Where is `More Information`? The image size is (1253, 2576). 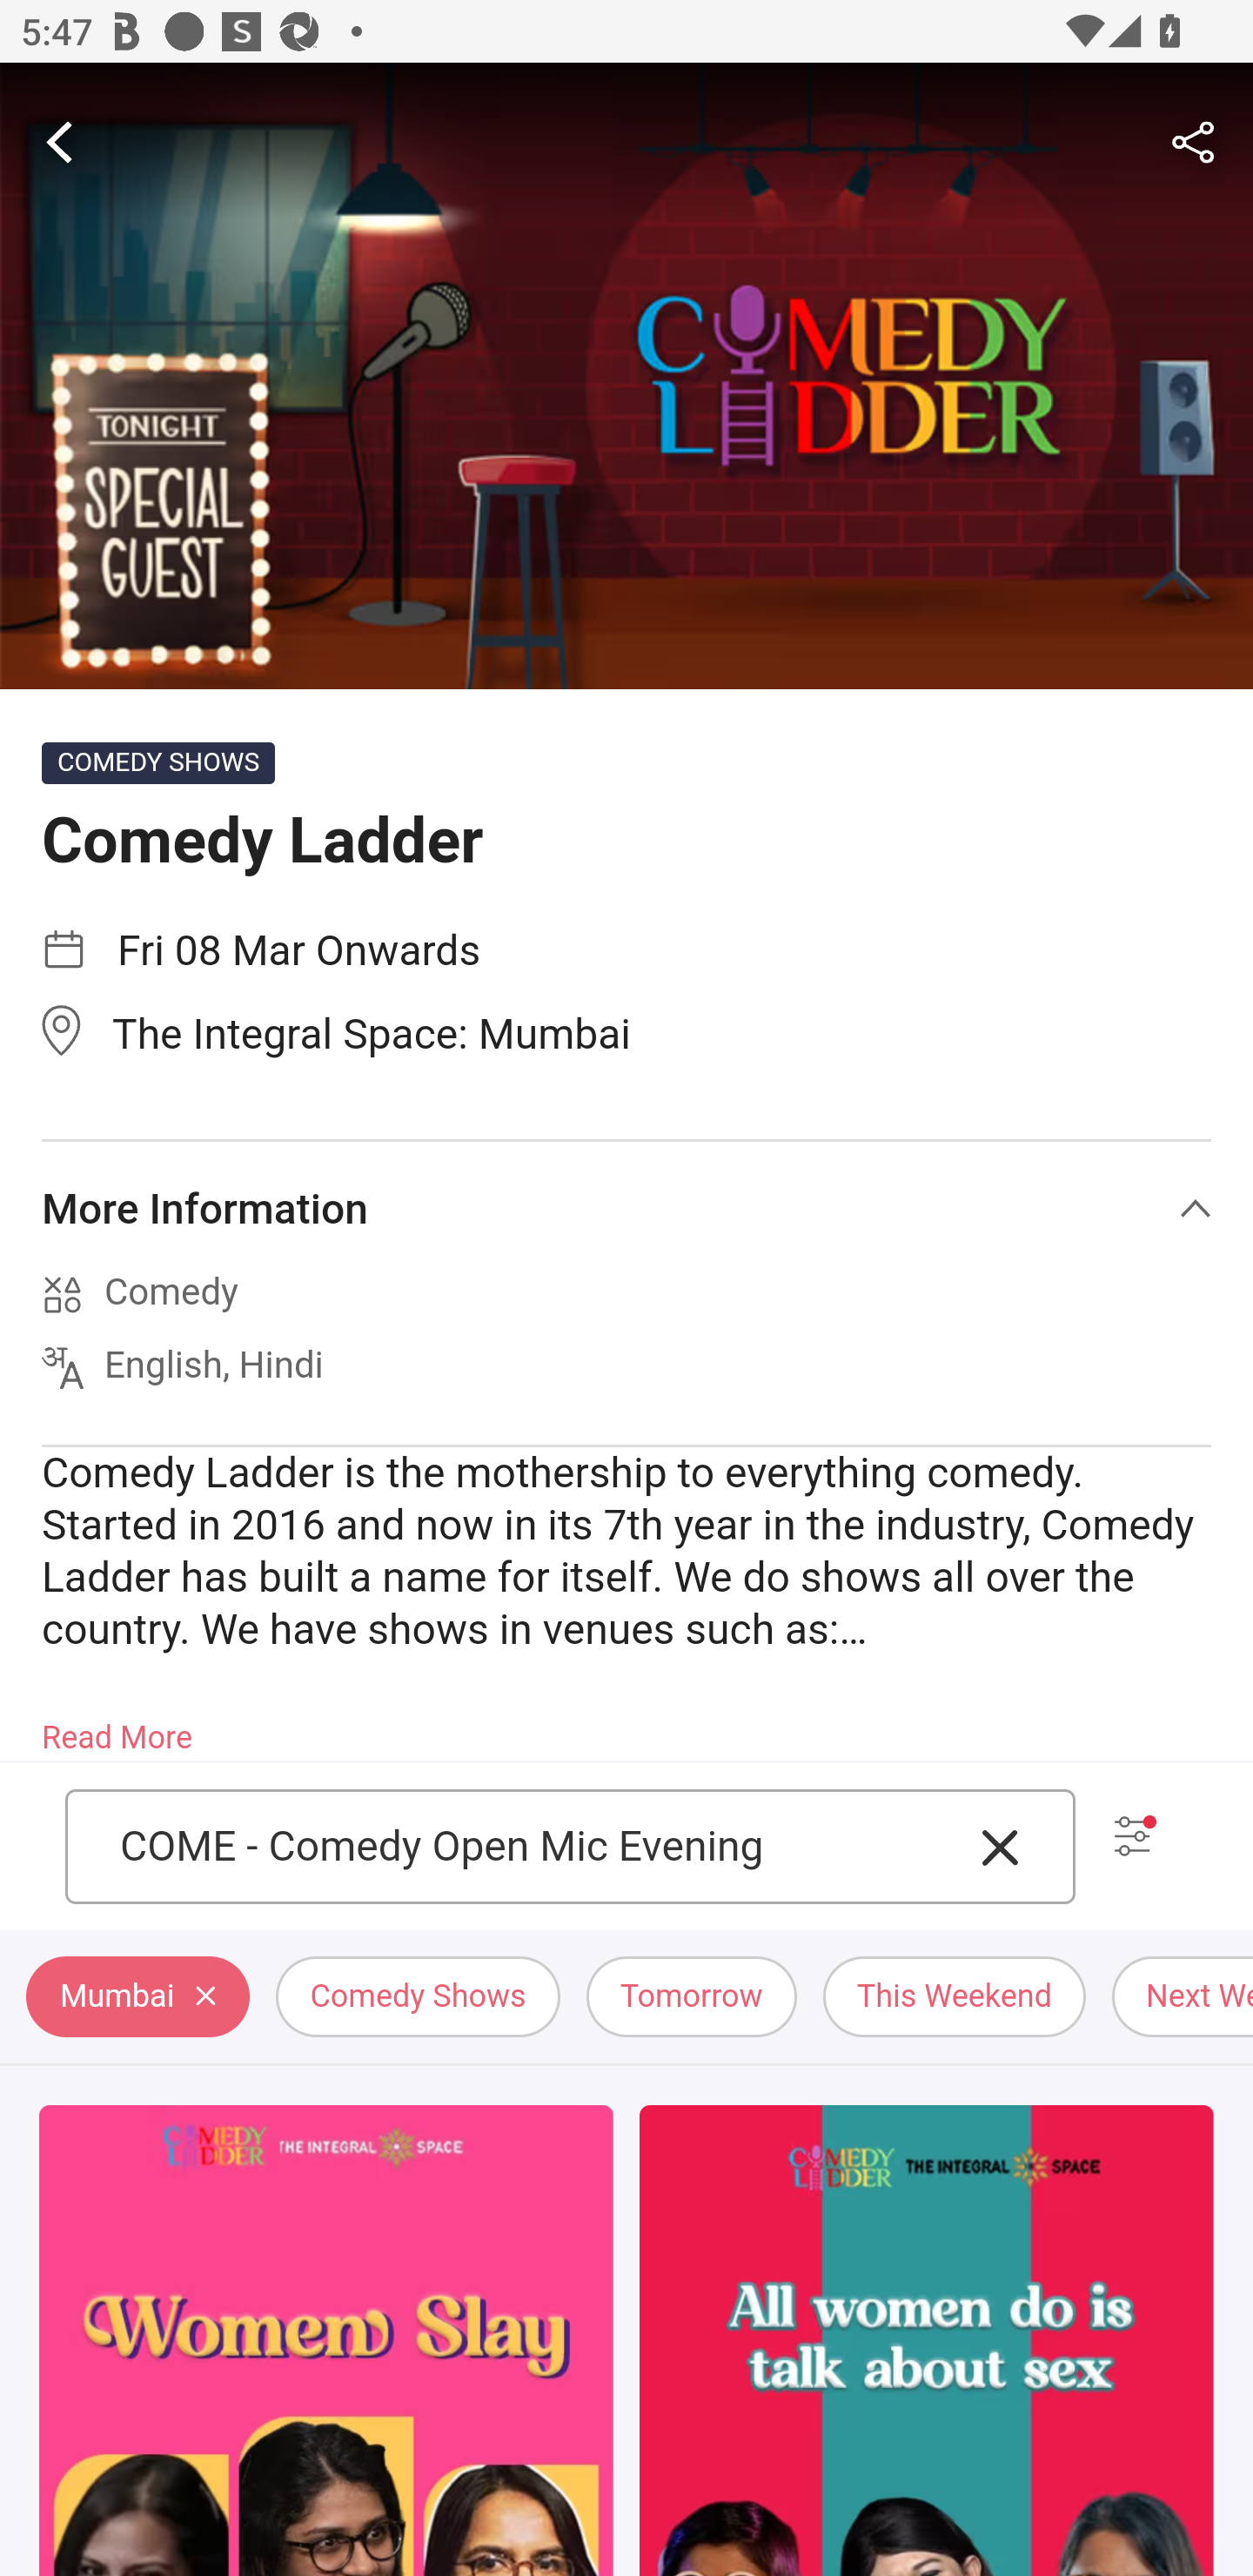 More Information is located at coordinates (626, 1209).